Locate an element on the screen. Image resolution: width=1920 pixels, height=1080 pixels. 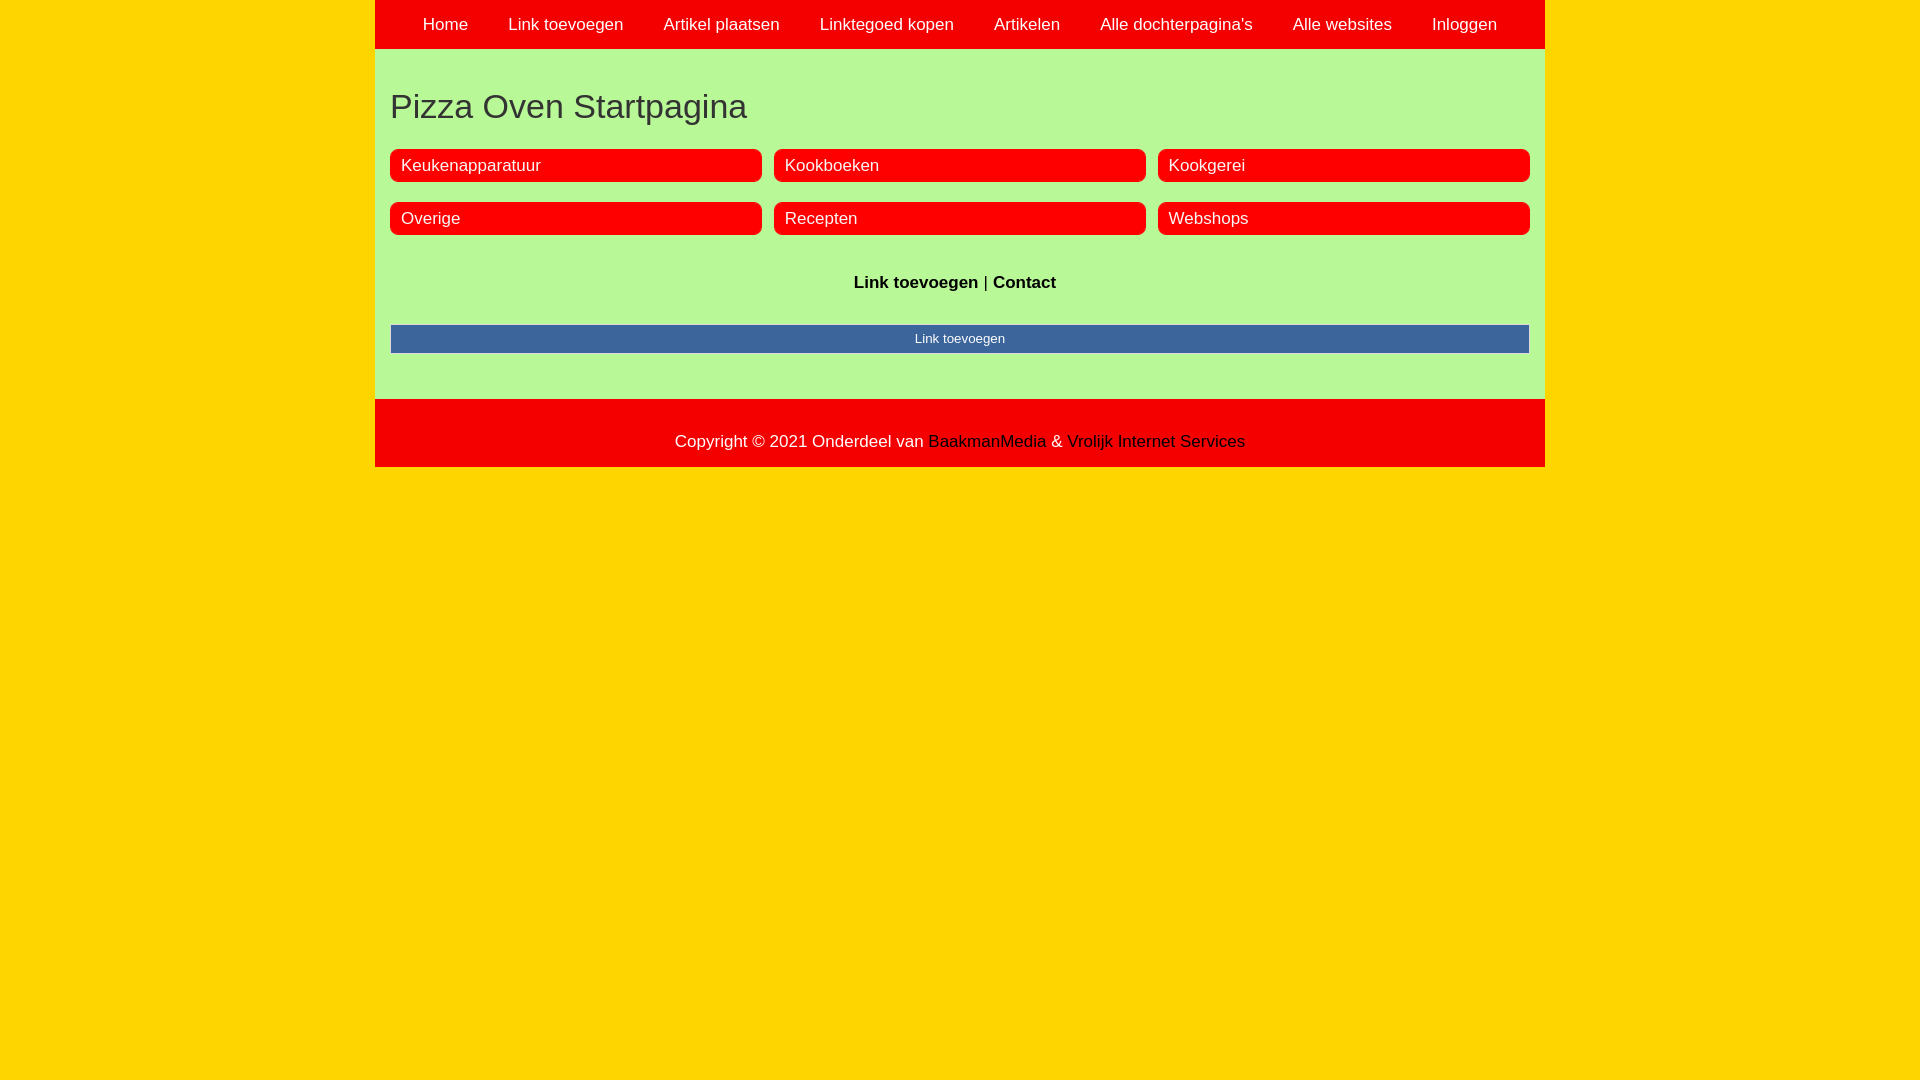
Alle dochterpagina's is located at coordinates (1176, 24).